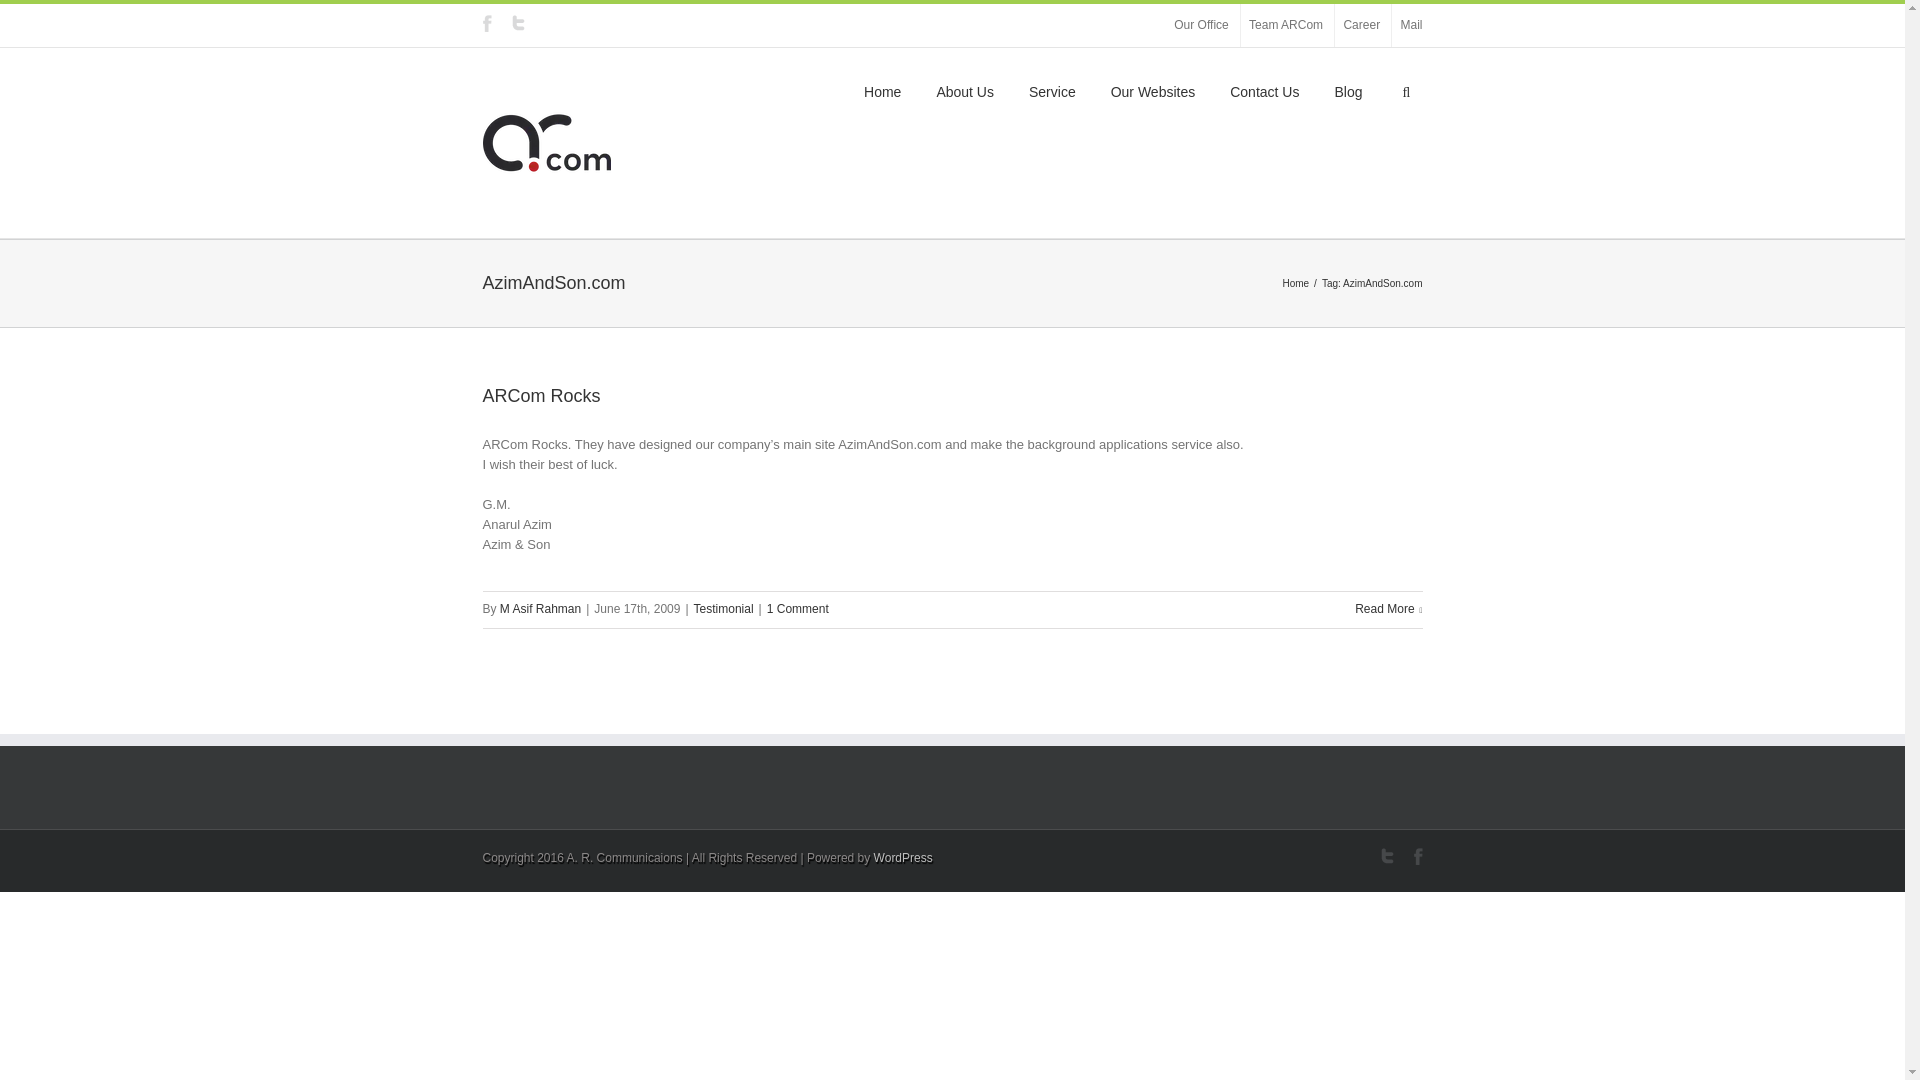 The image size is (1920, 1080). Describe the element at coordinates (798, 609) in the screenshot. I see `1 Comment` at that location.